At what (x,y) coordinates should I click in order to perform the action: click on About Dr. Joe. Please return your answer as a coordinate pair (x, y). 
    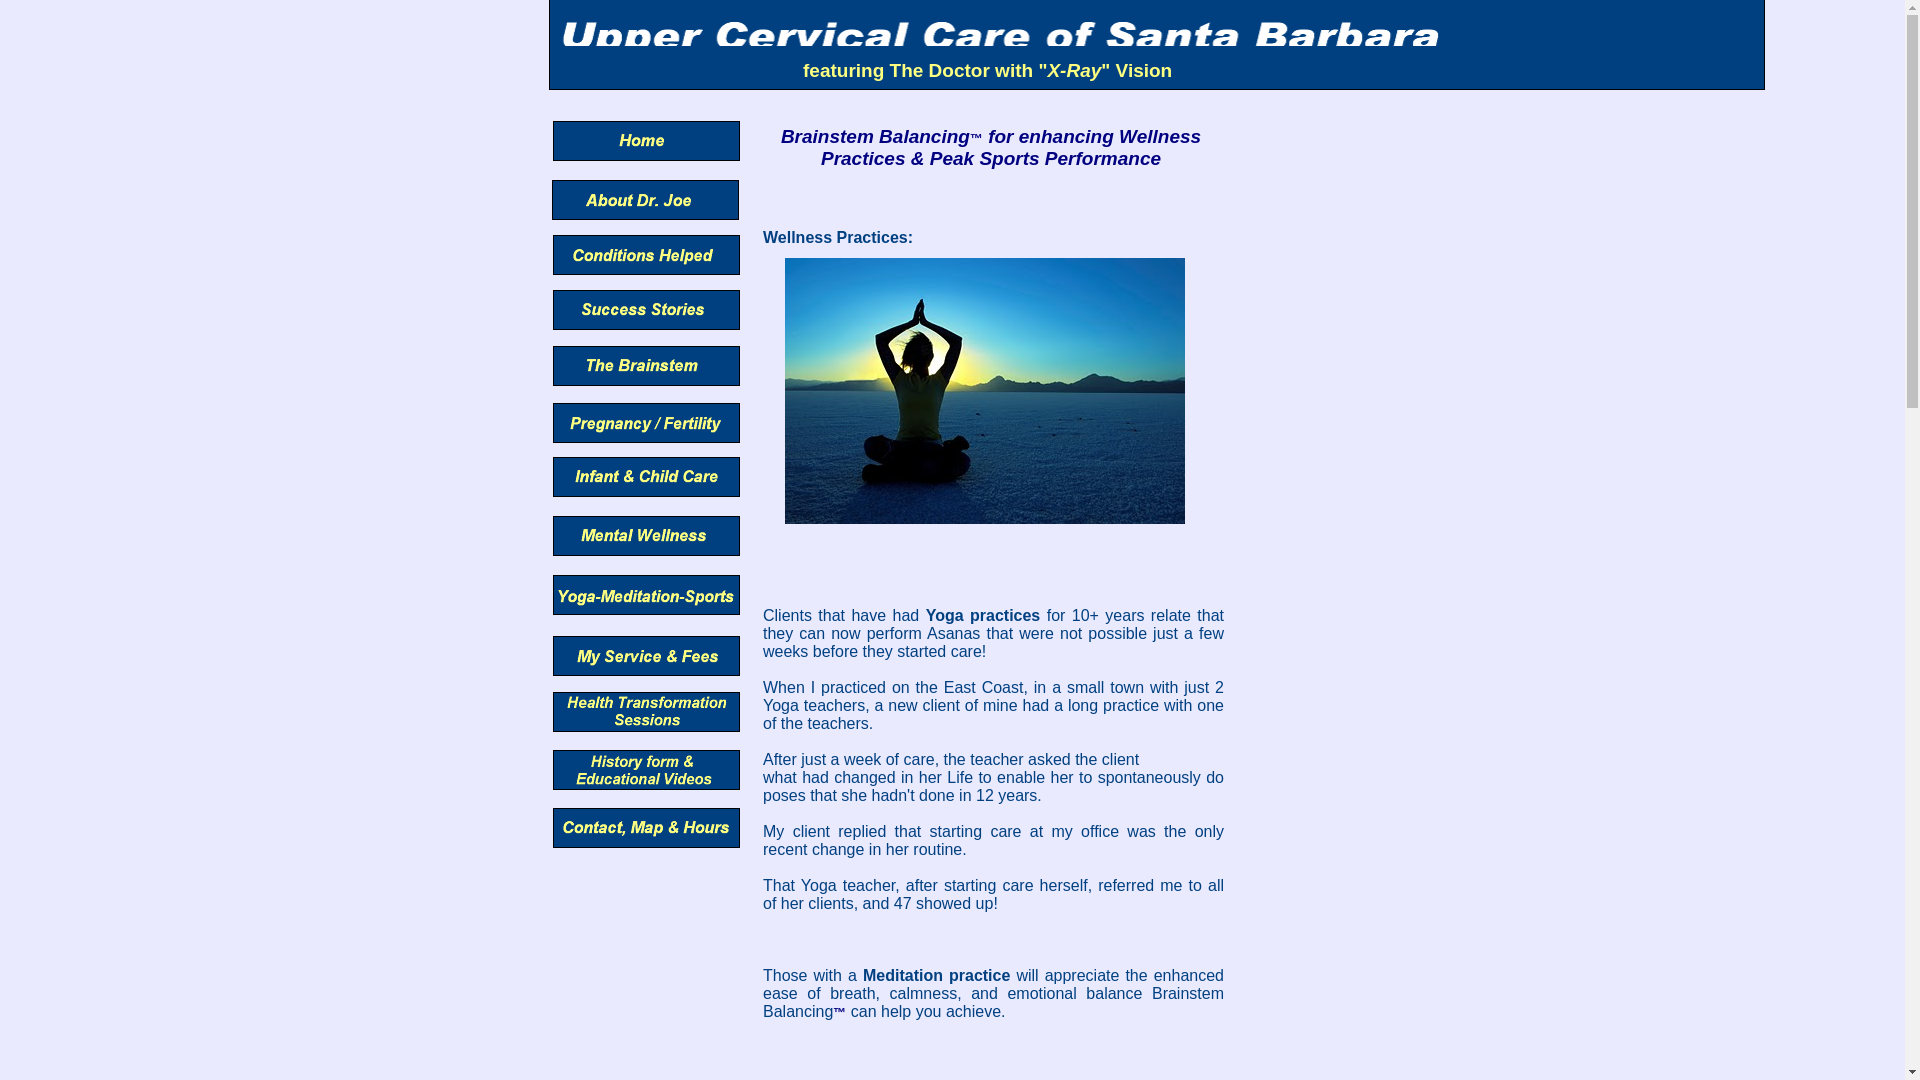
    Looking at the image, I should click on (638, 195).